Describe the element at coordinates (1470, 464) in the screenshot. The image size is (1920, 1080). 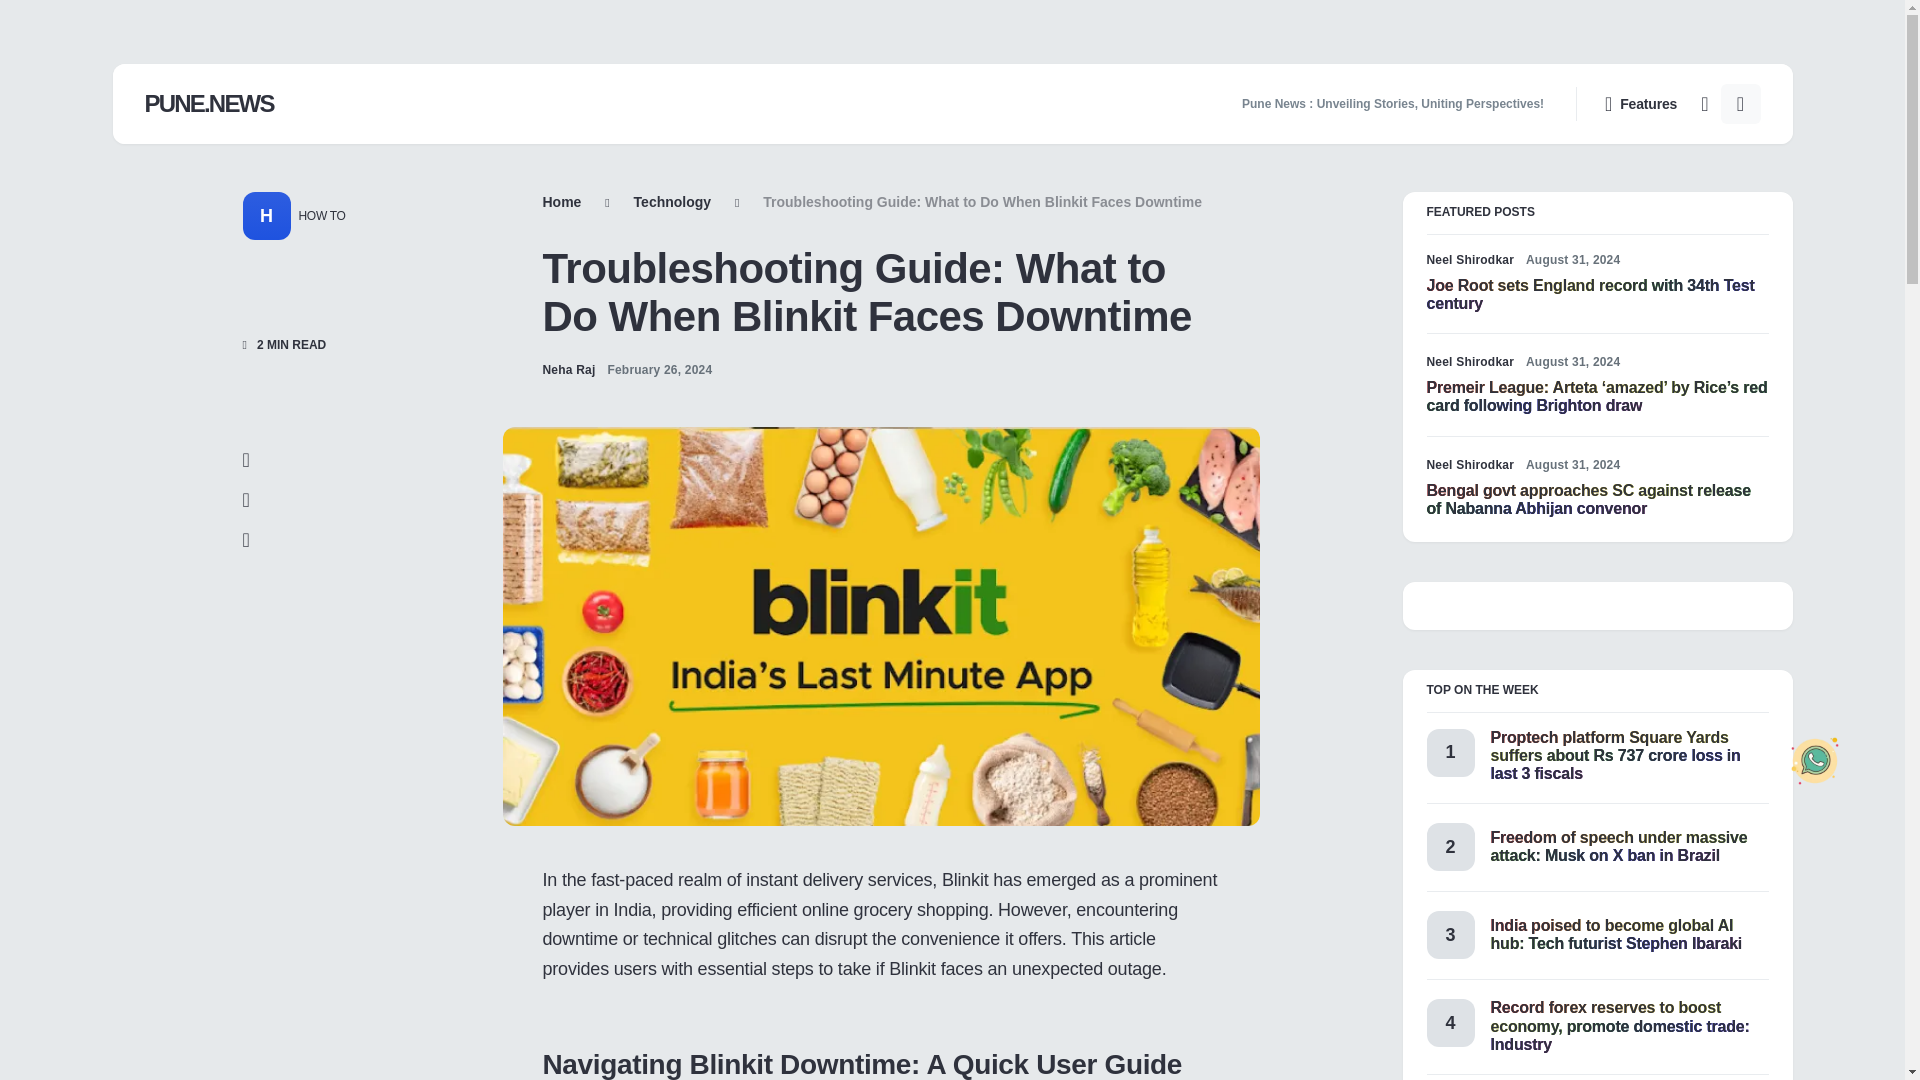
I see `View all posts by Neel Shirodkar` at that location.